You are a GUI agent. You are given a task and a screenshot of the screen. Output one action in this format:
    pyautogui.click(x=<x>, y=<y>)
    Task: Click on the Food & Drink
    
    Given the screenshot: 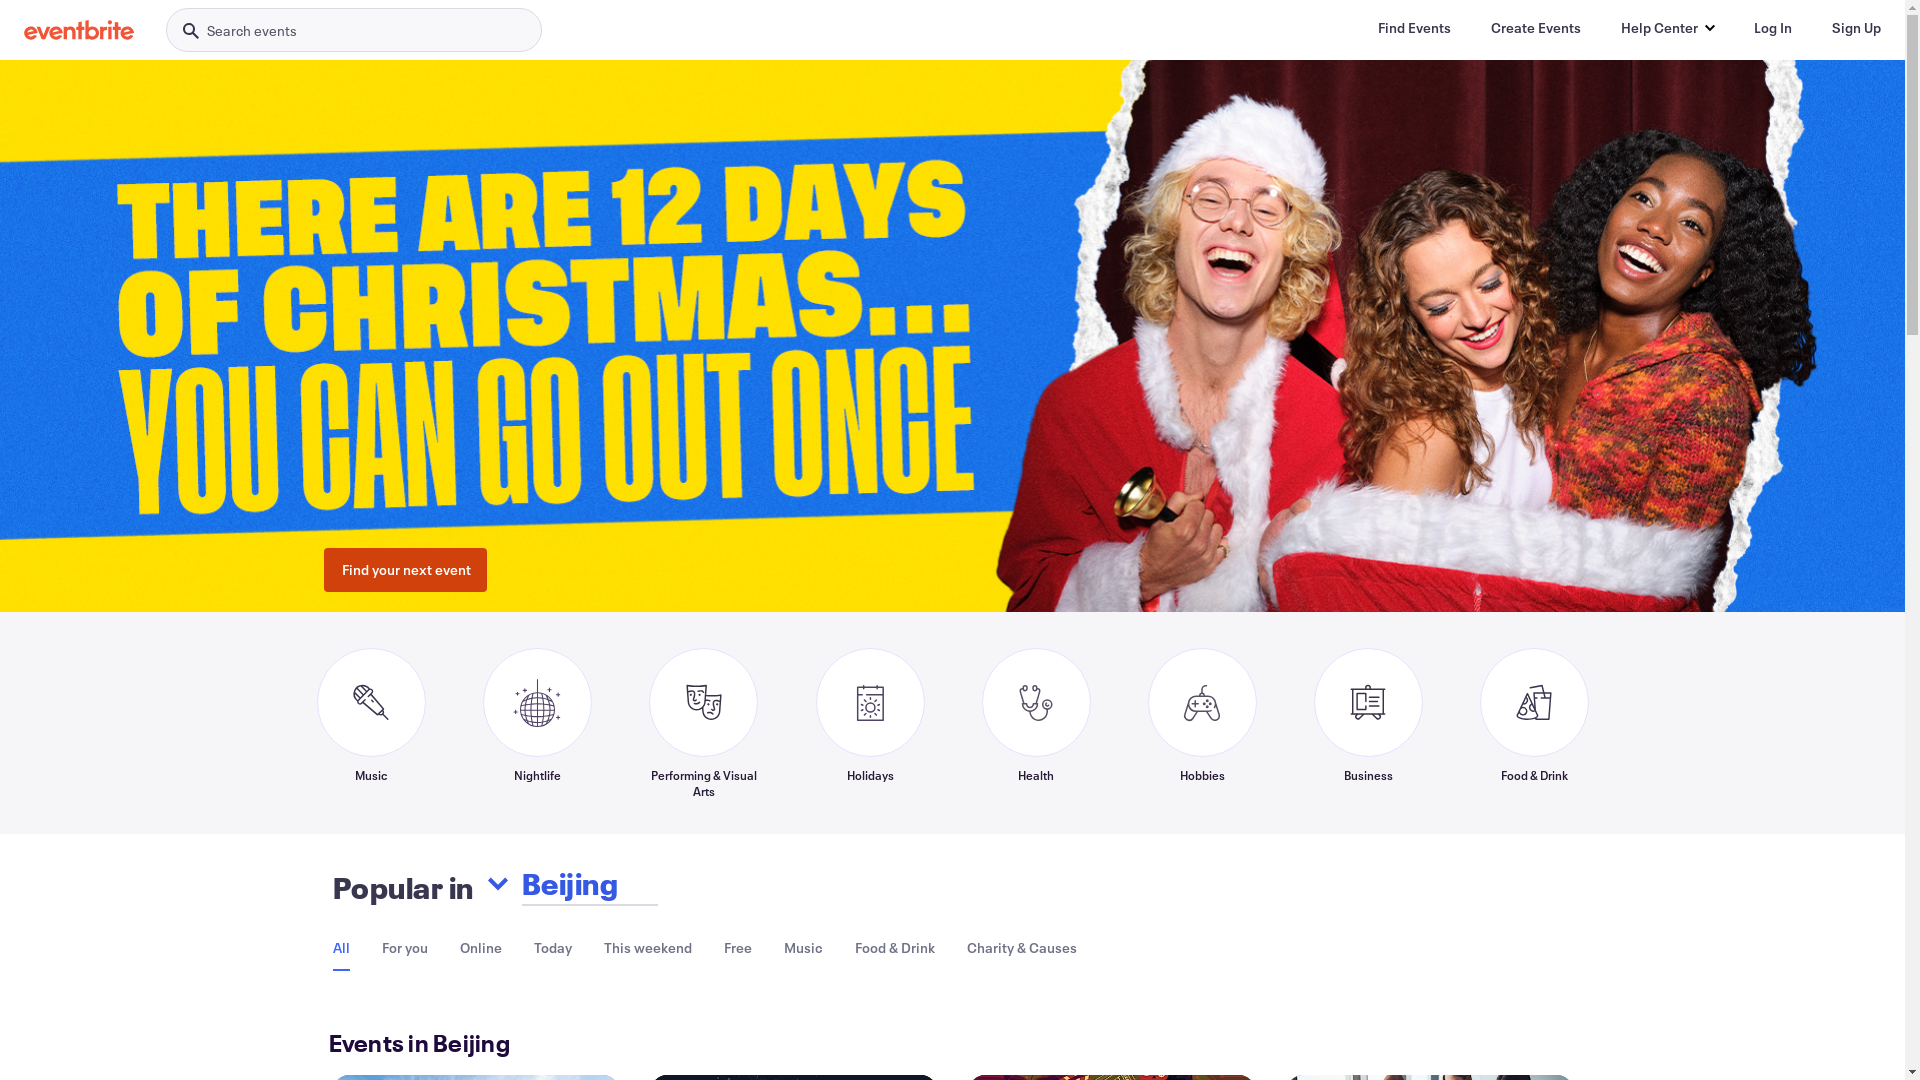 What is the action you would take?
    pyautogui.click(x=894, y=948)
    